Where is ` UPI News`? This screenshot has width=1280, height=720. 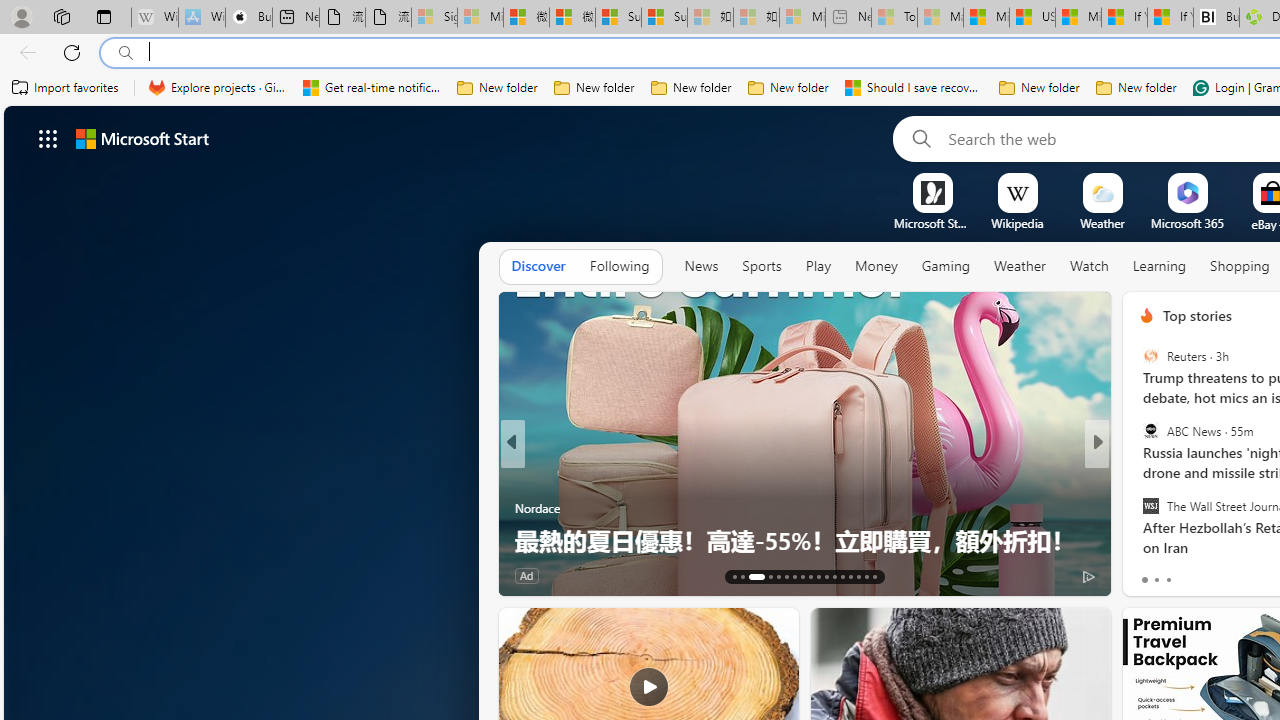  UPI News is located at coordinates (1138, 476).